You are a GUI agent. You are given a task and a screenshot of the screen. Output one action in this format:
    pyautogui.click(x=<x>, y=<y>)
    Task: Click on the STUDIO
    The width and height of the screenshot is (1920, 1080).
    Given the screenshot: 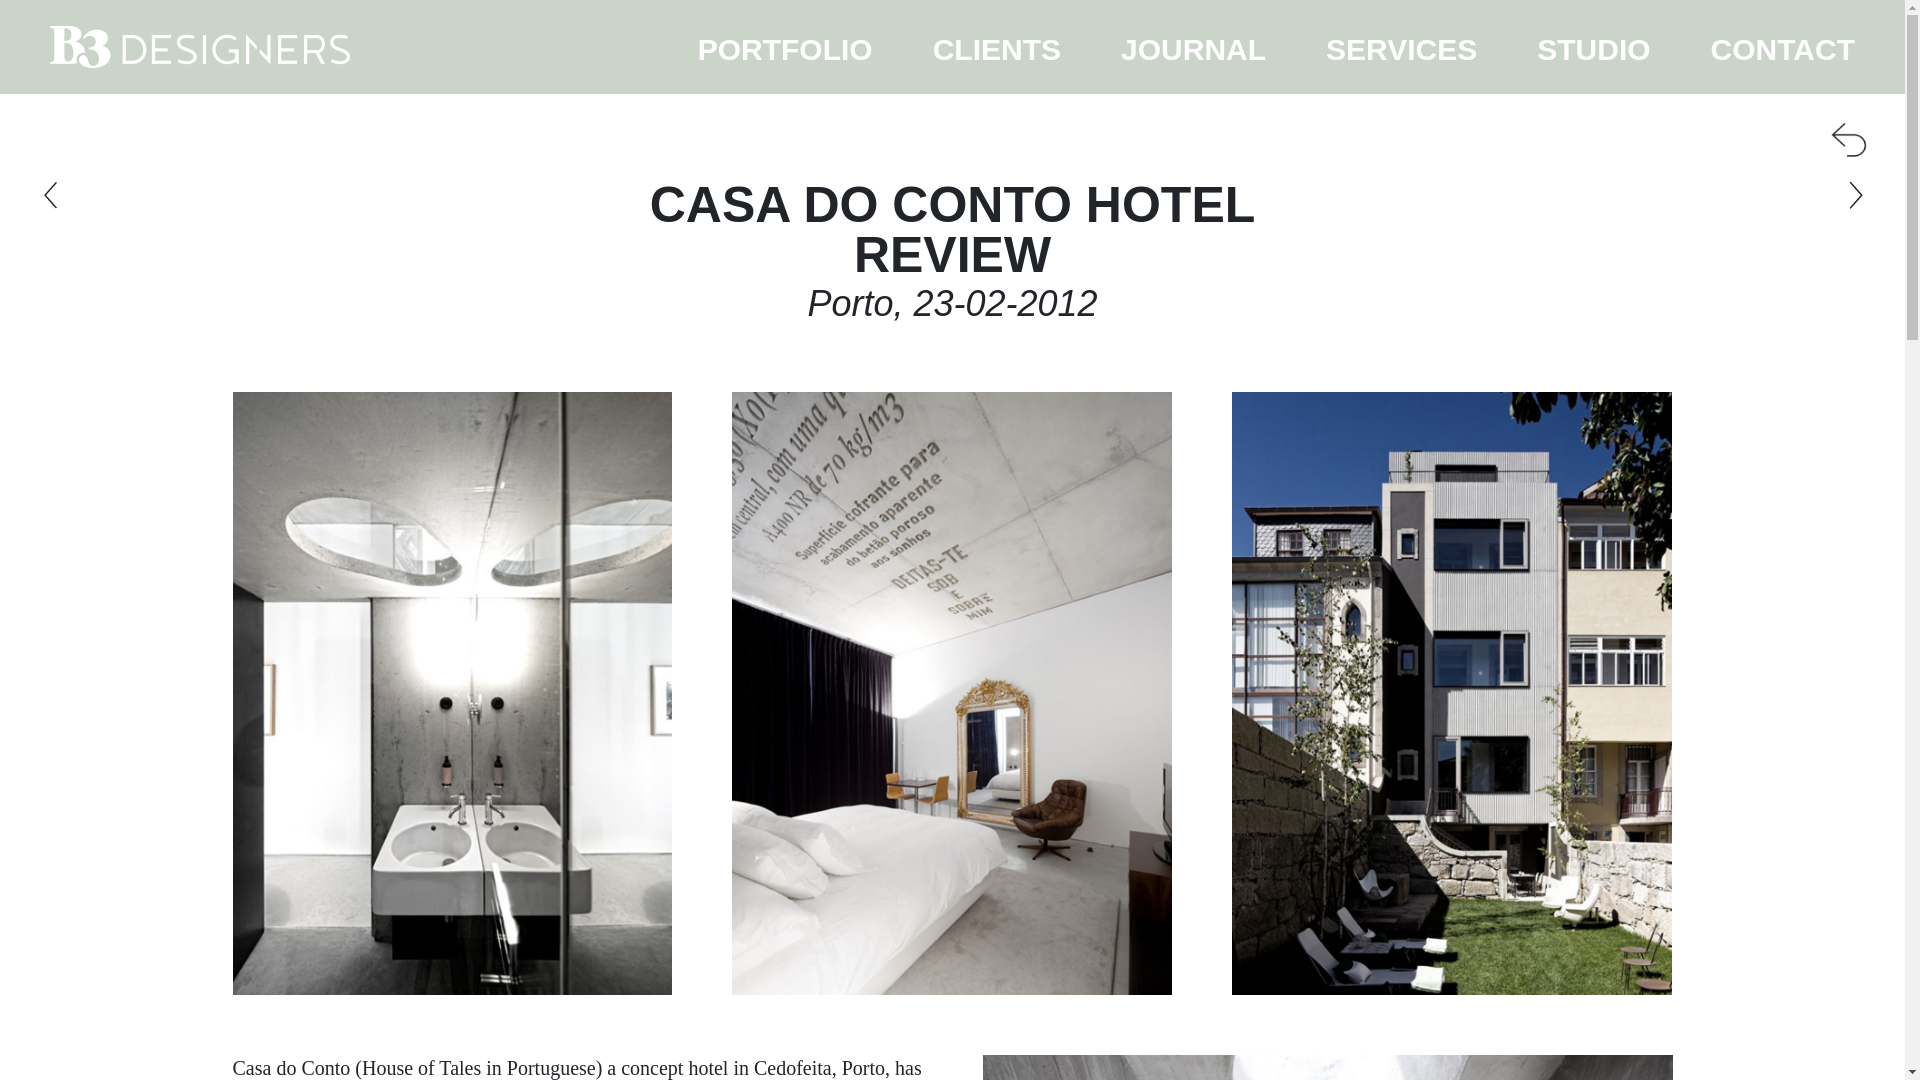 What is the action you would take?
    pyautogui.click(x=1594, y=46)
    